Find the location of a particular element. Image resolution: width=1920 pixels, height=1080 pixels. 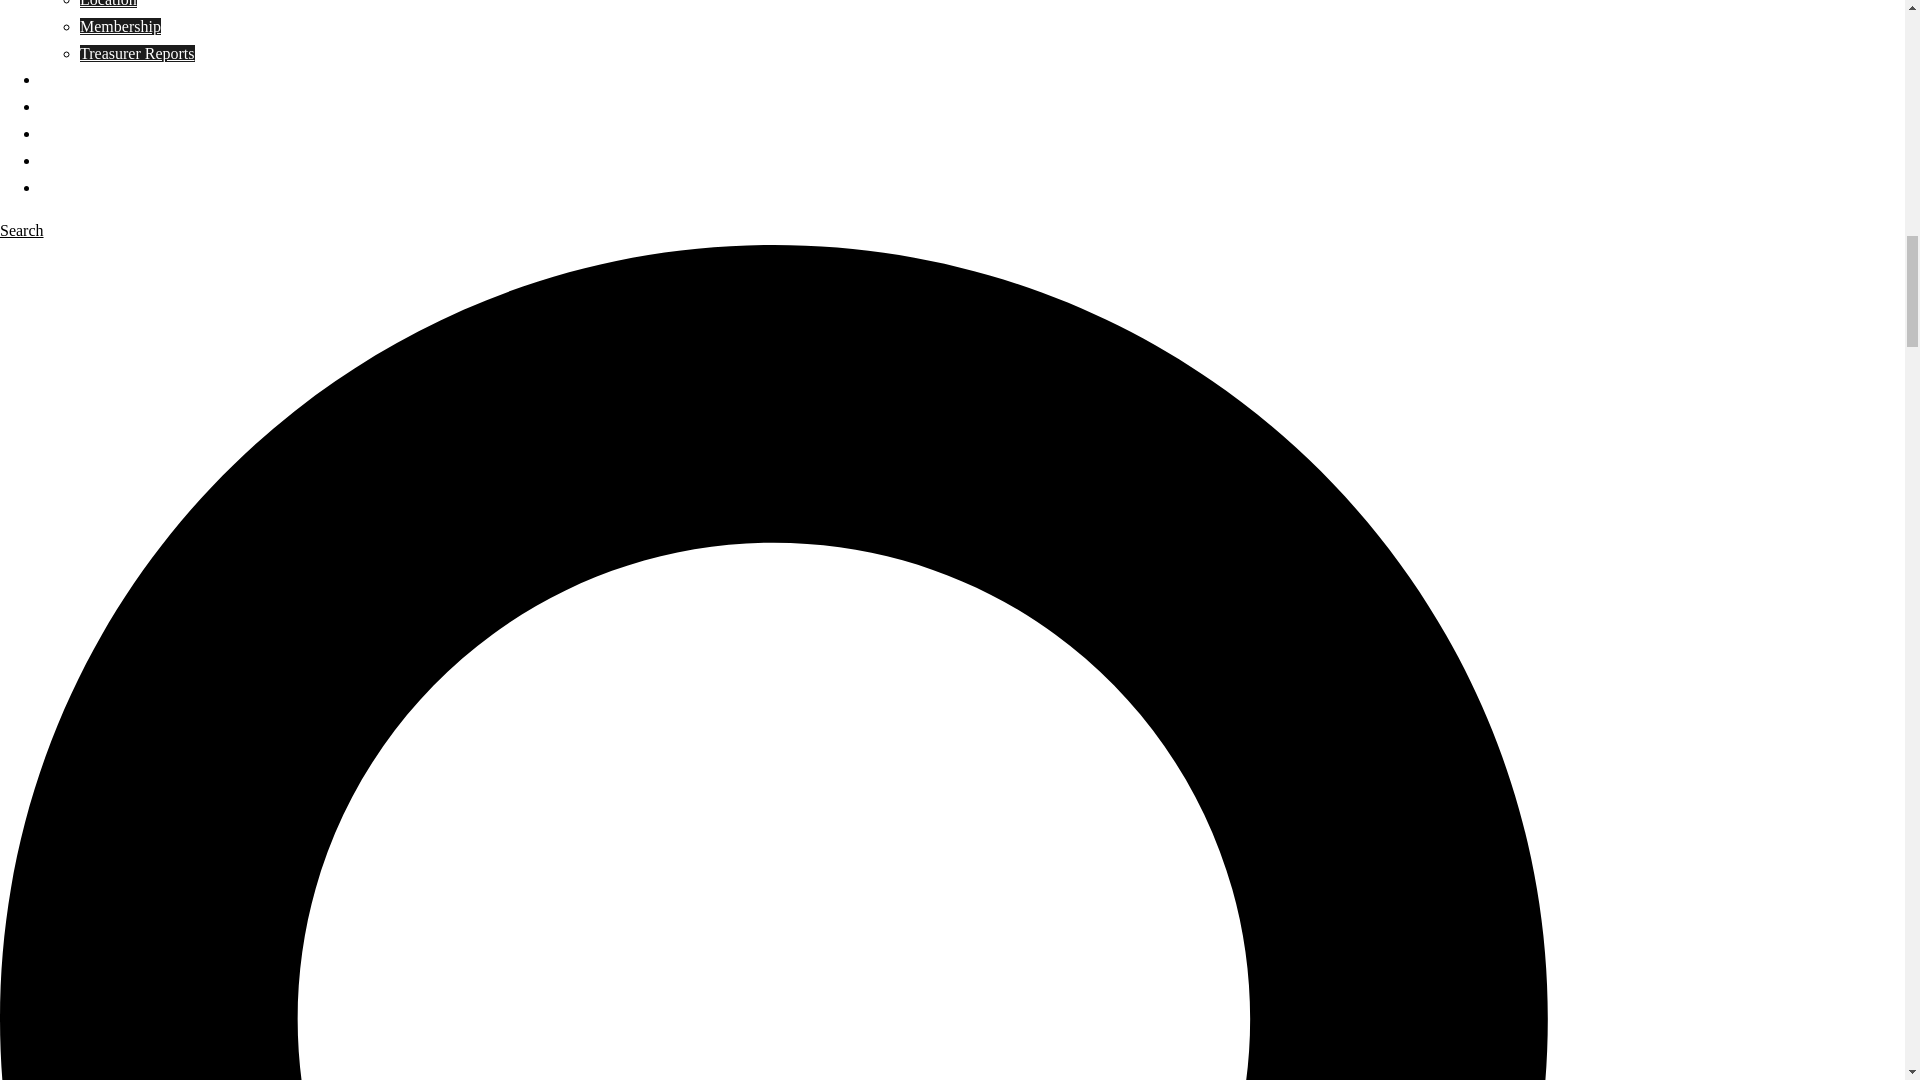

Treasurer Reports is located at coordinates (138, 52).